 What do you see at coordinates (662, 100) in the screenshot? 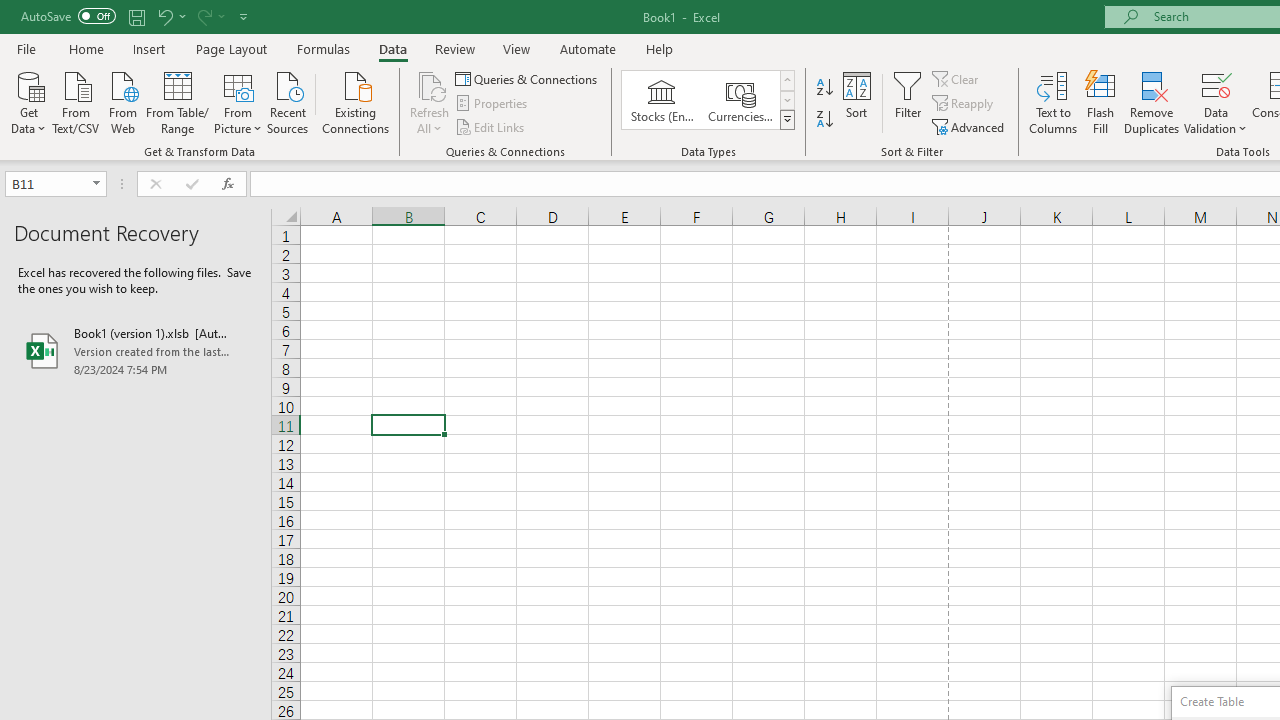
I see `Stocks (English)` at bounding box center [662, 100].